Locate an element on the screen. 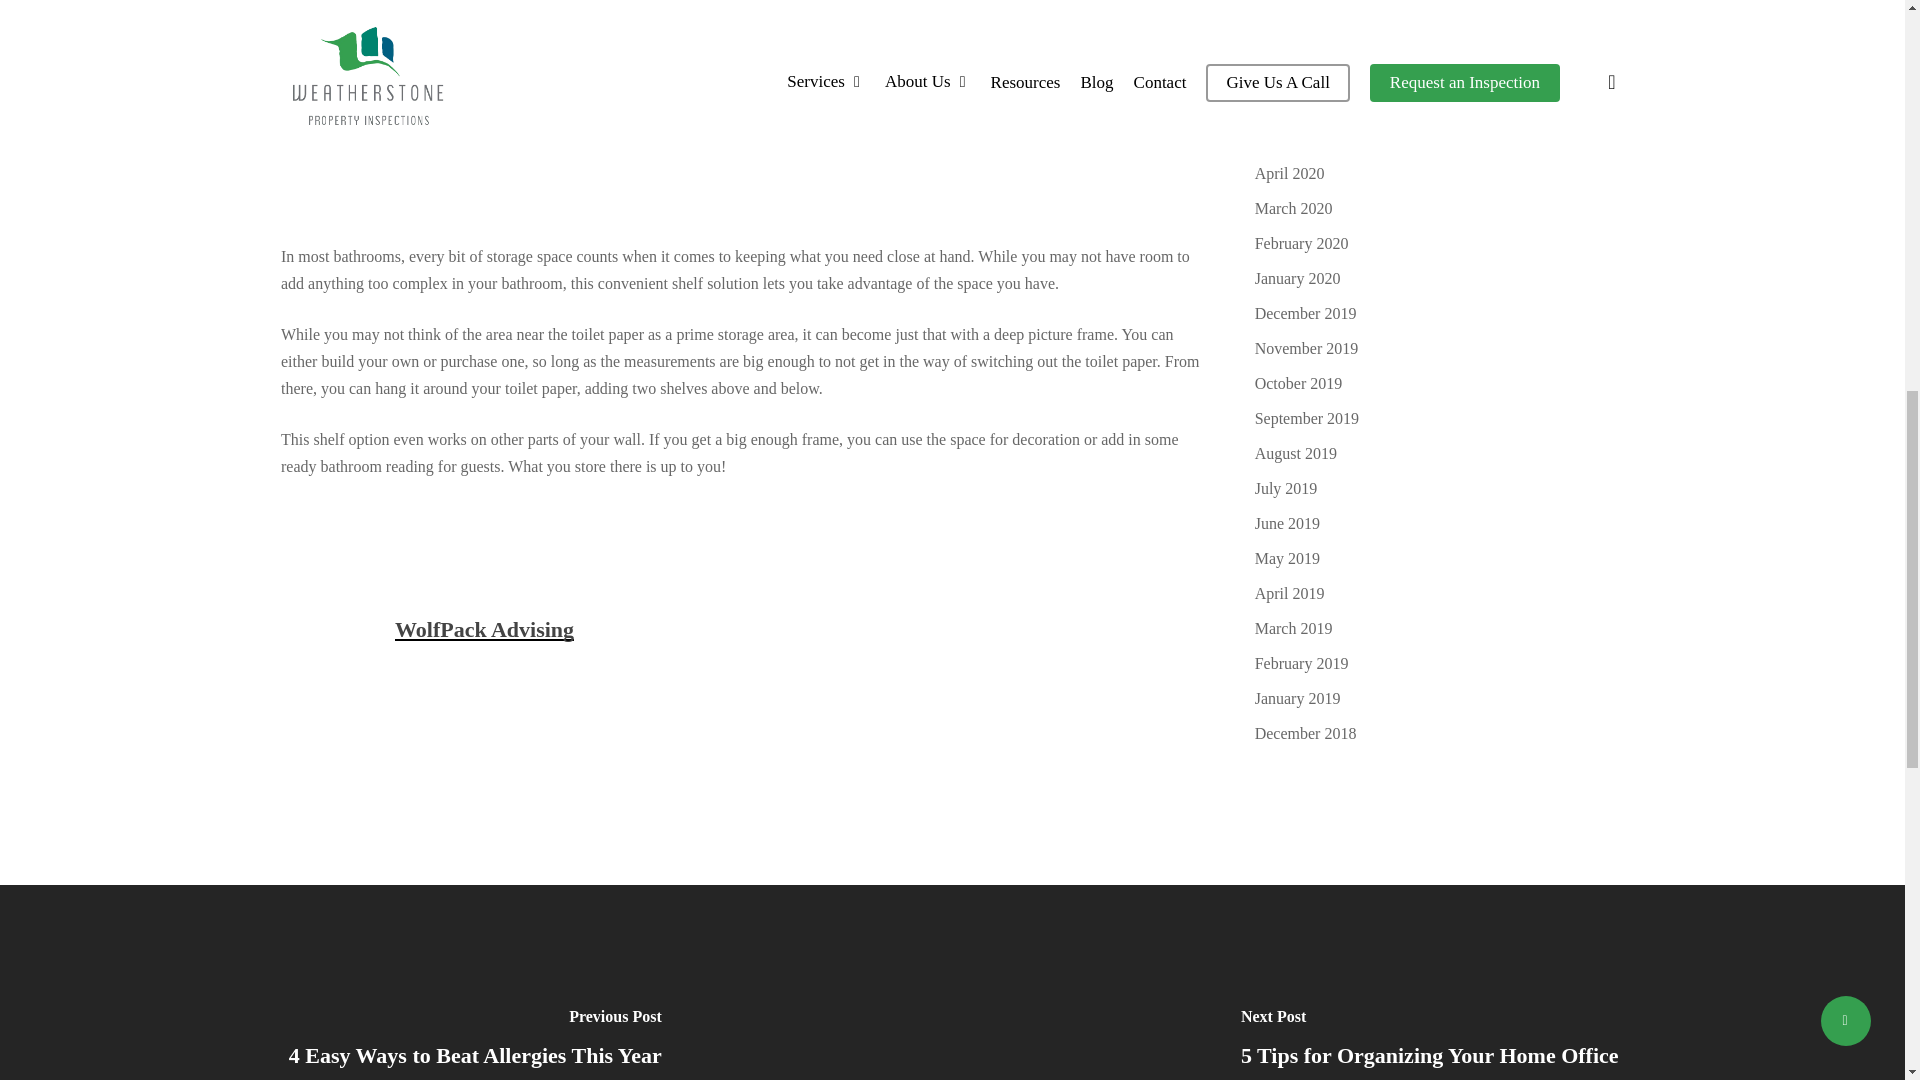 The image size is (1920, 1080). September 2020 is located at coordinates (1440, 6).